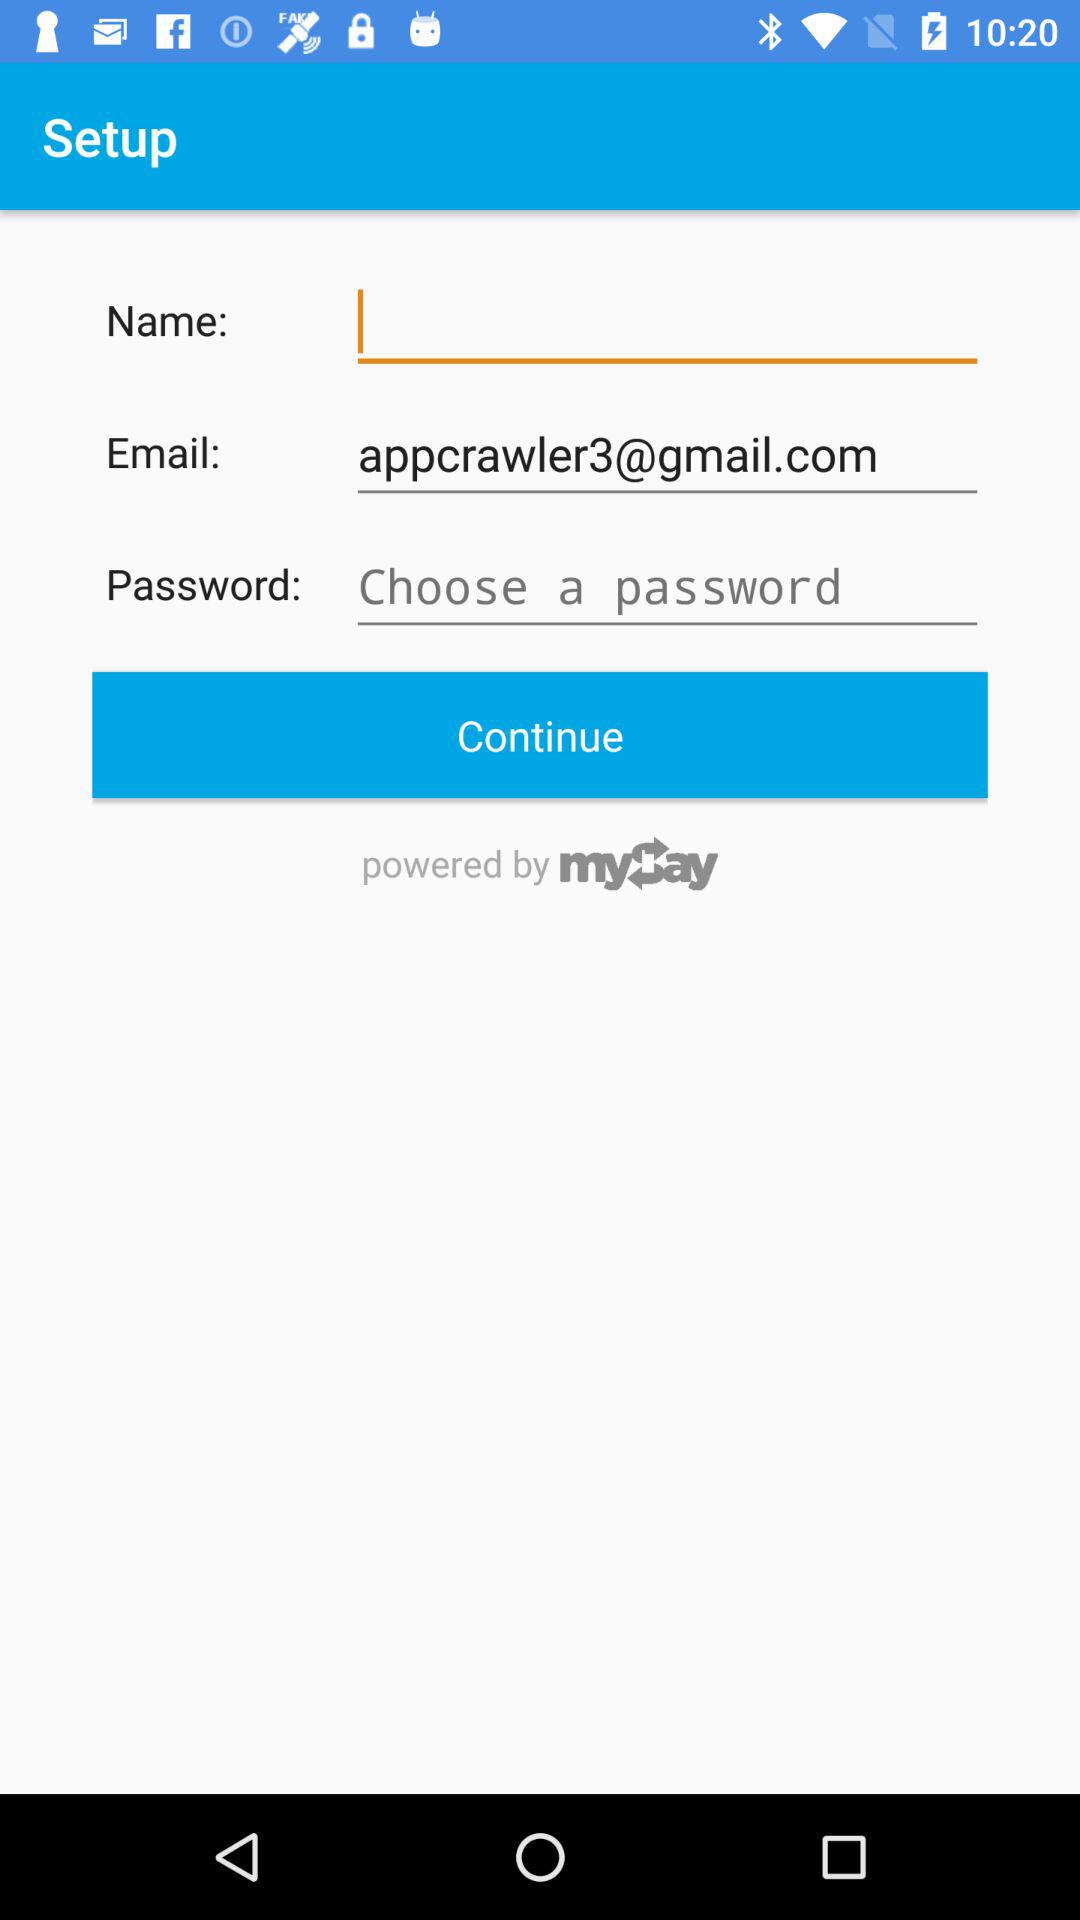 Image resolution: width=1080 pixels, height=1920 pixels. I want to click on turn on the item next to the email:, so click(667, 454).